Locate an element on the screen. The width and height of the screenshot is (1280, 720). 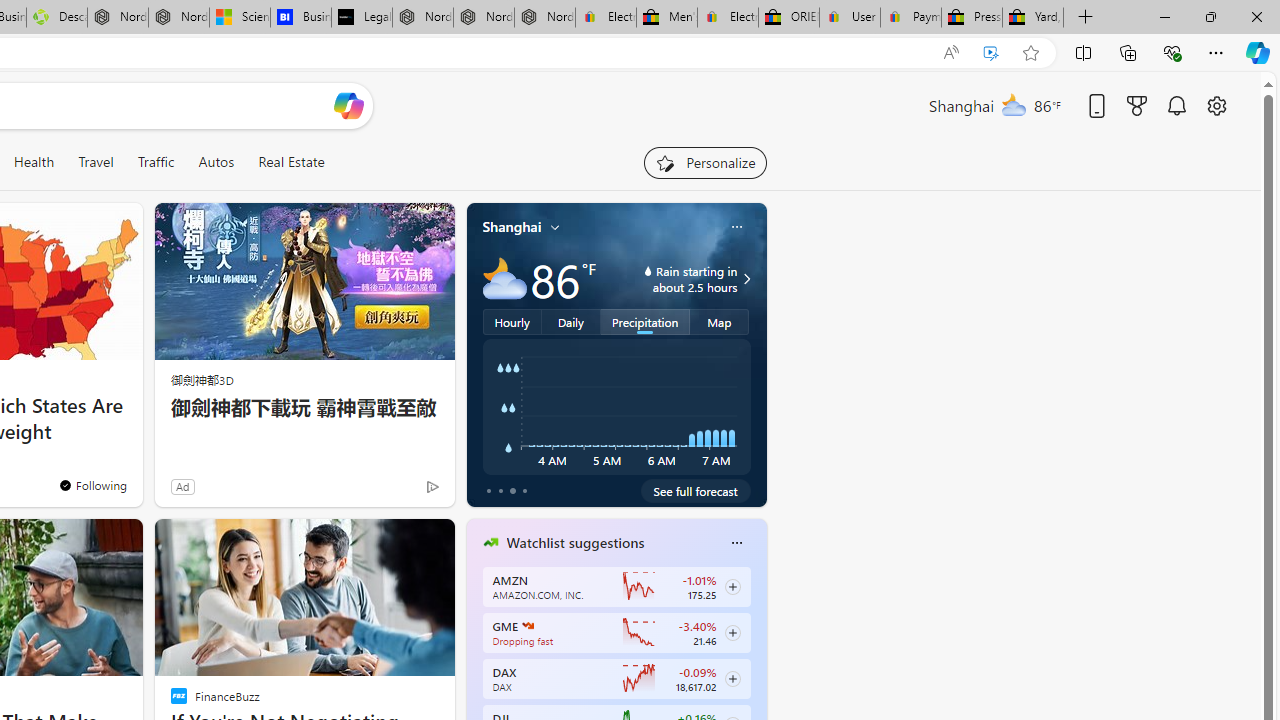
Map is located at coordinates (720, 321).